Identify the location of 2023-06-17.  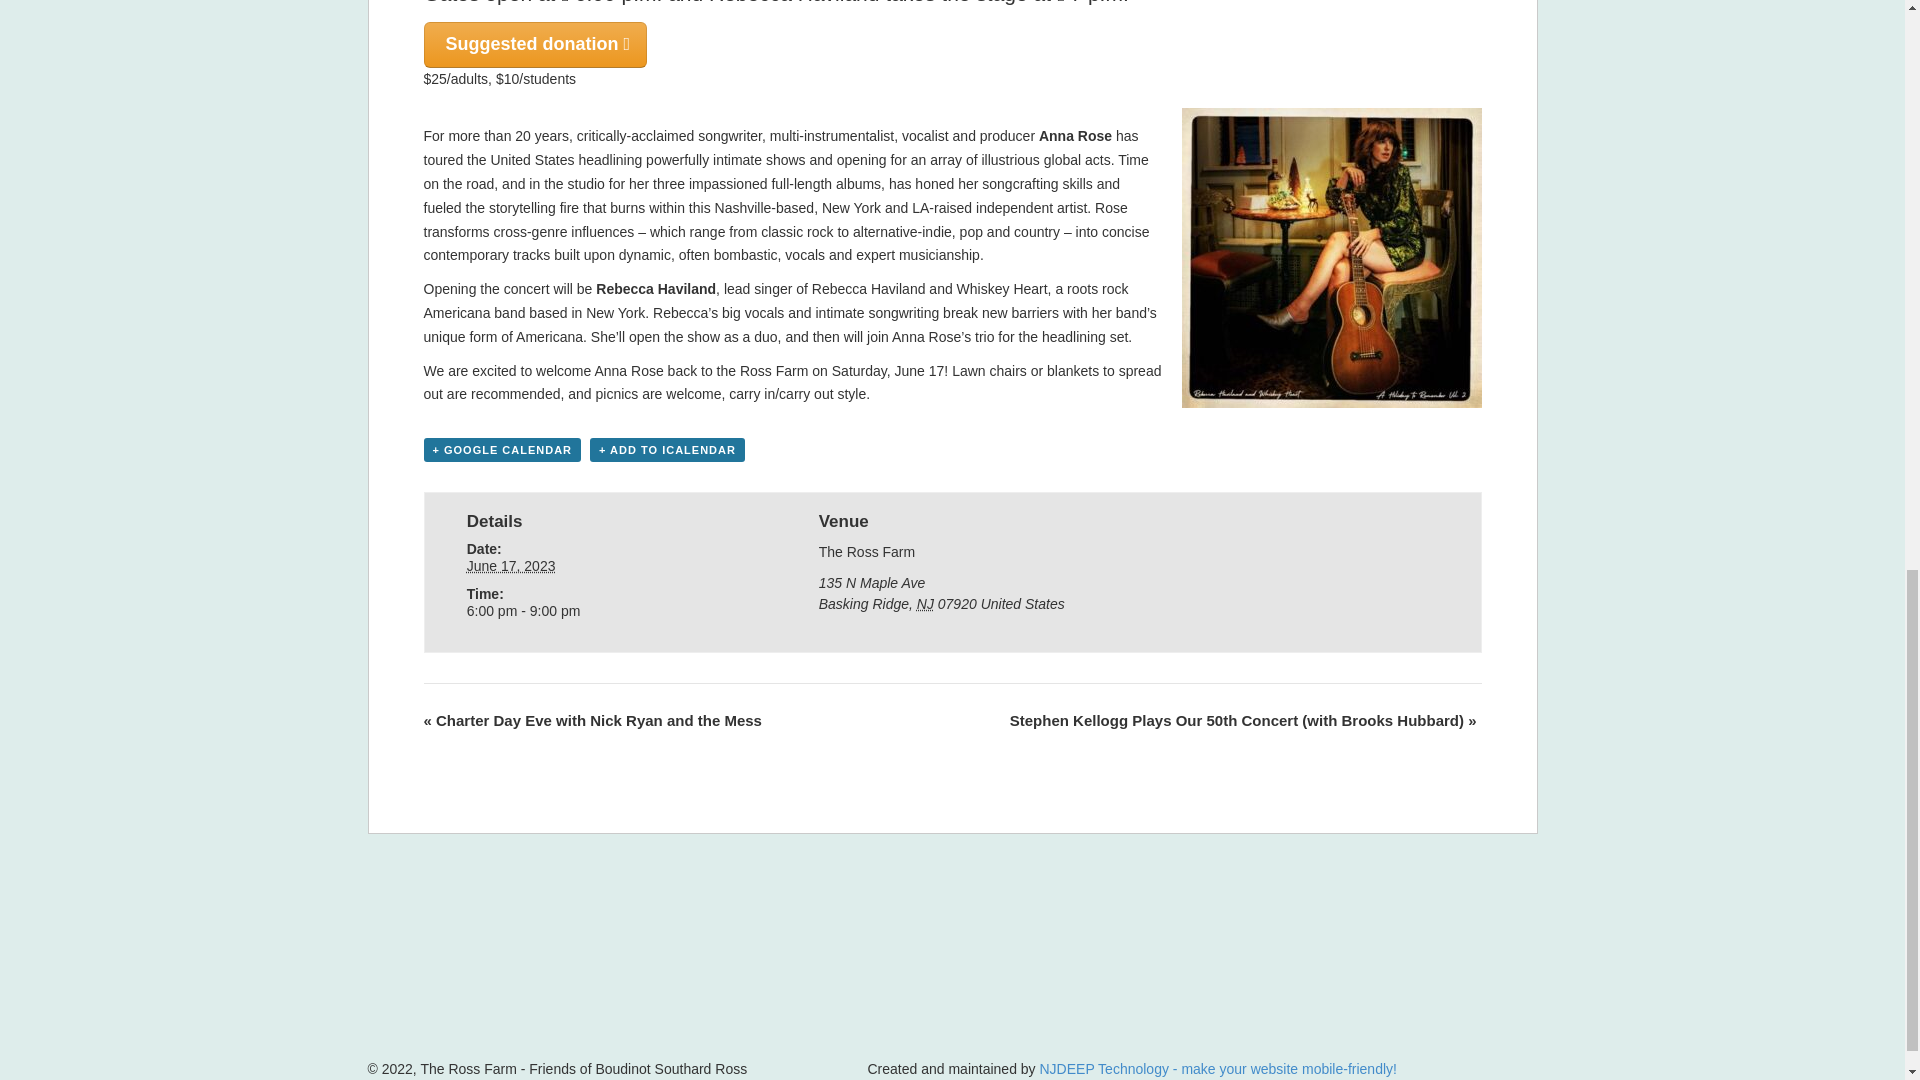
(511, 566).